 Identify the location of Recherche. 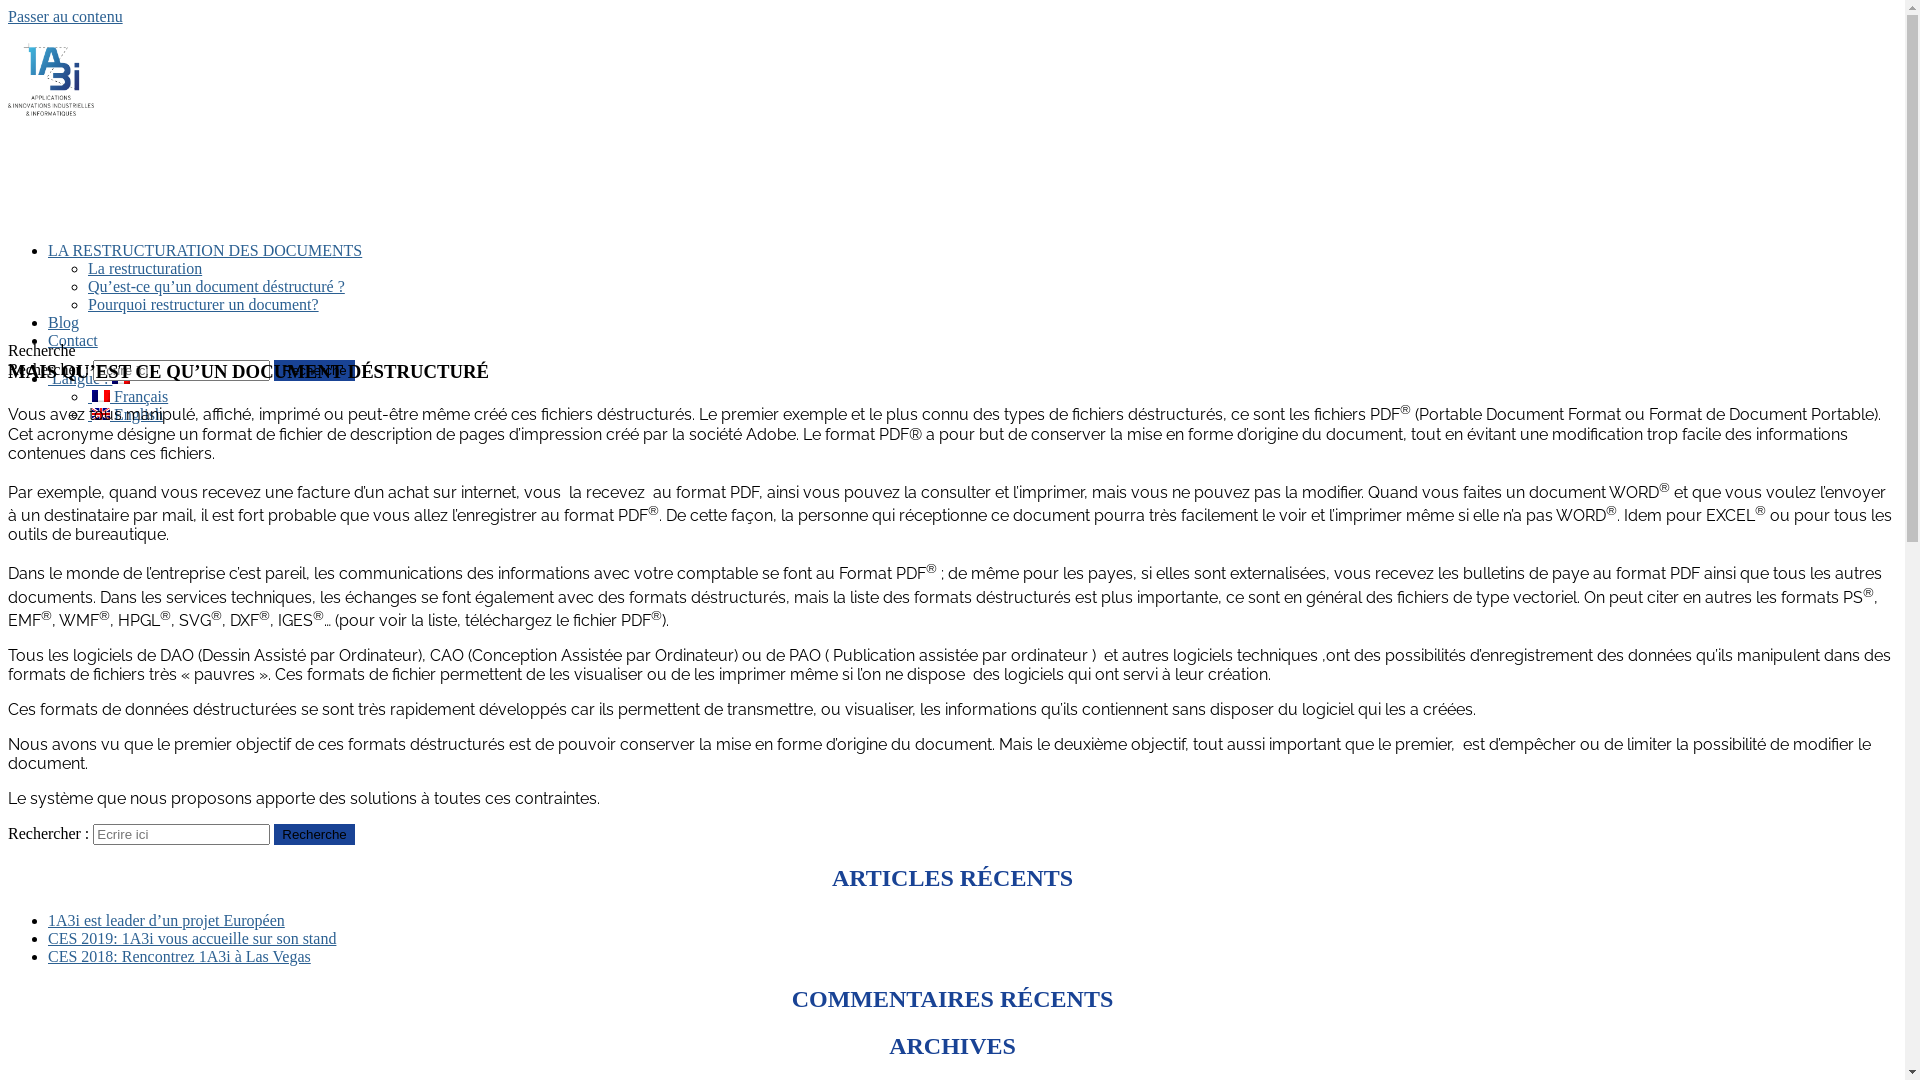
(314, 834).